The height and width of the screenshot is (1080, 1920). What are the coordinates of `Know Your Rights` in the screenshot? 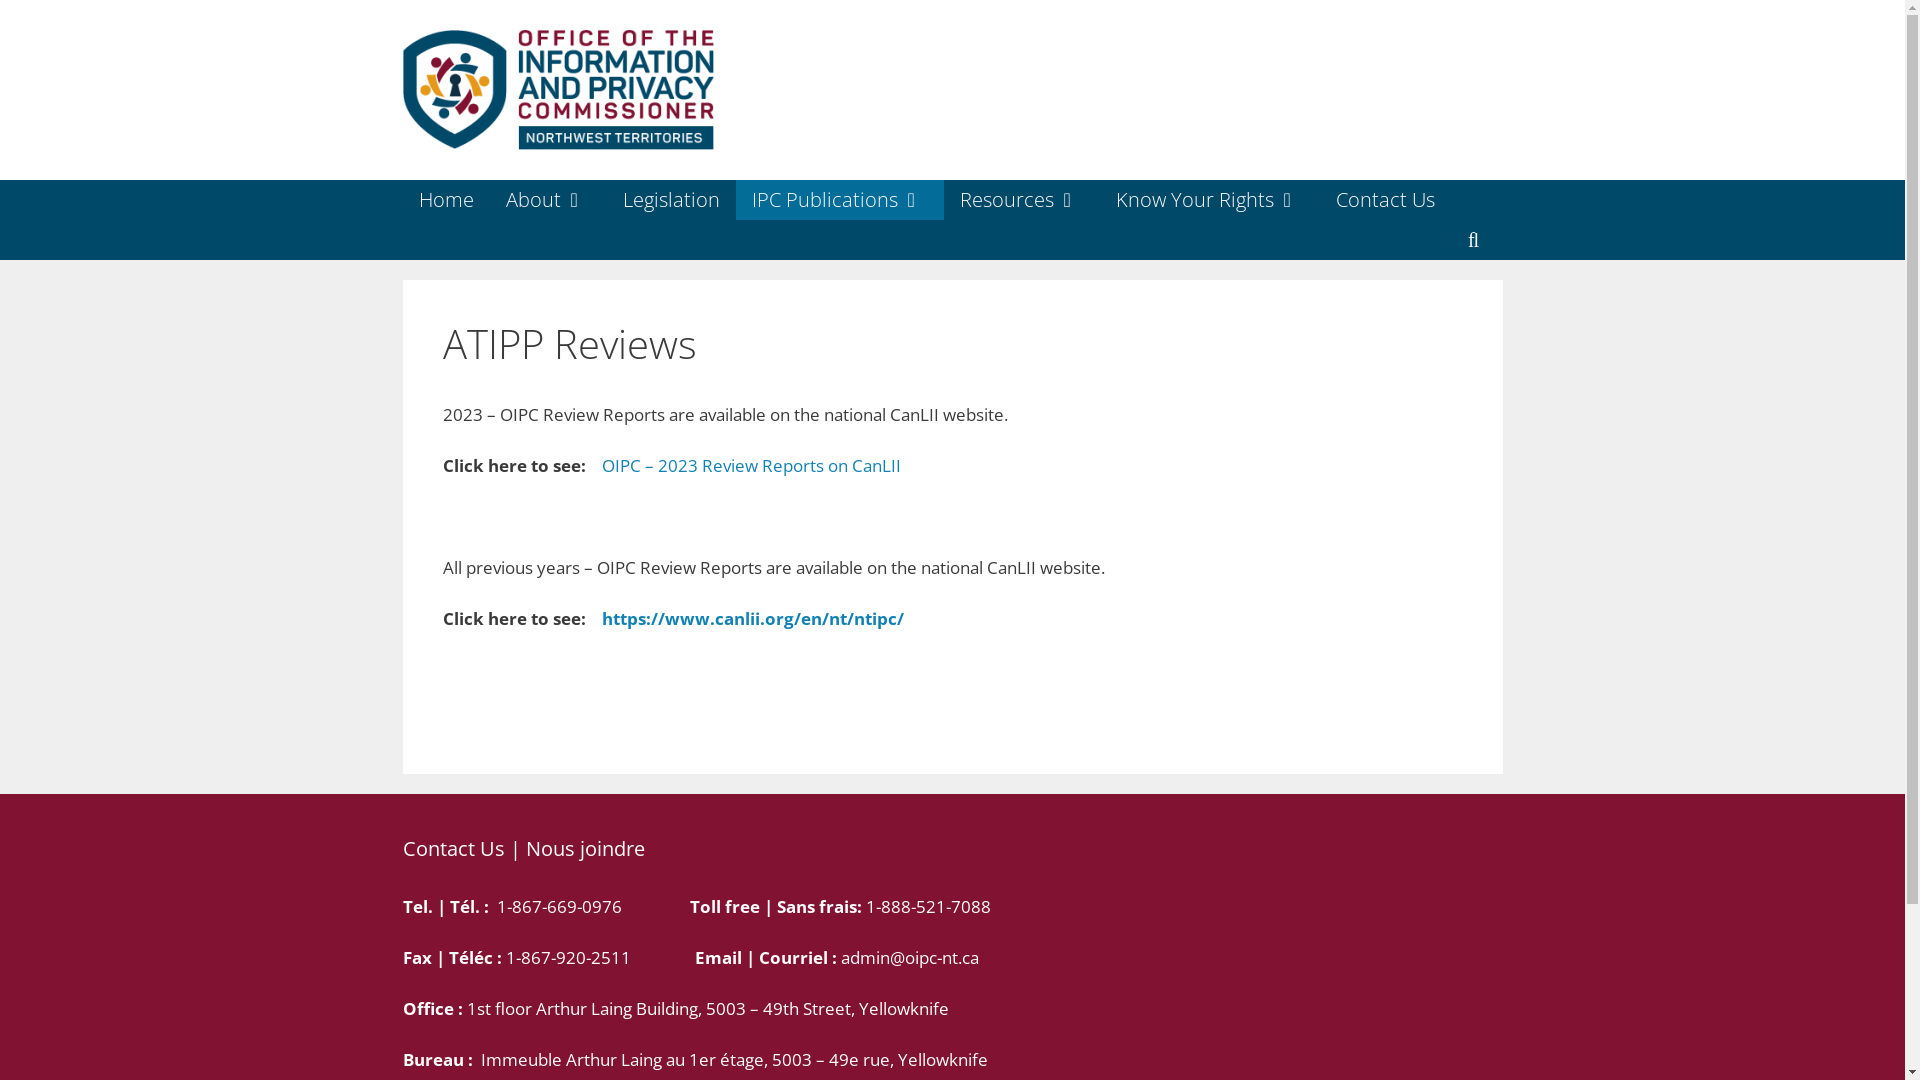 It's located at (1210, 200).